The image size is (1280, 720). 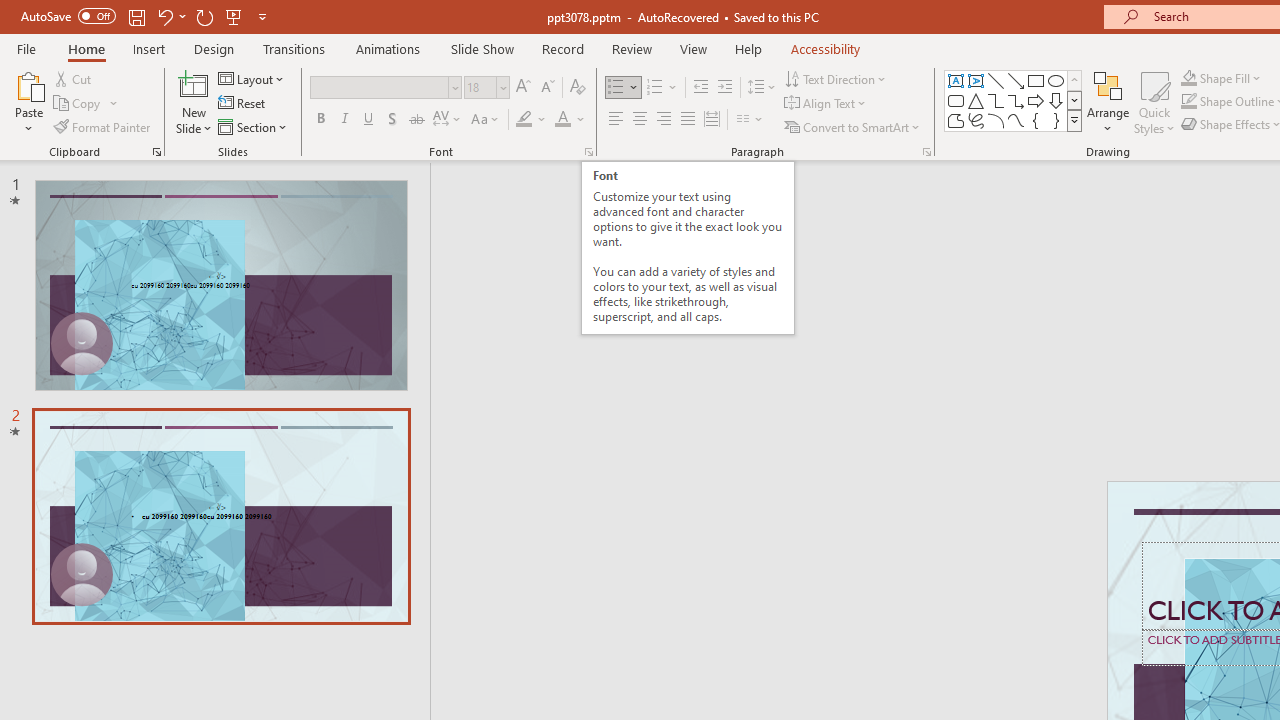 I want to click on Row Down, so click(x=1074, y=100).